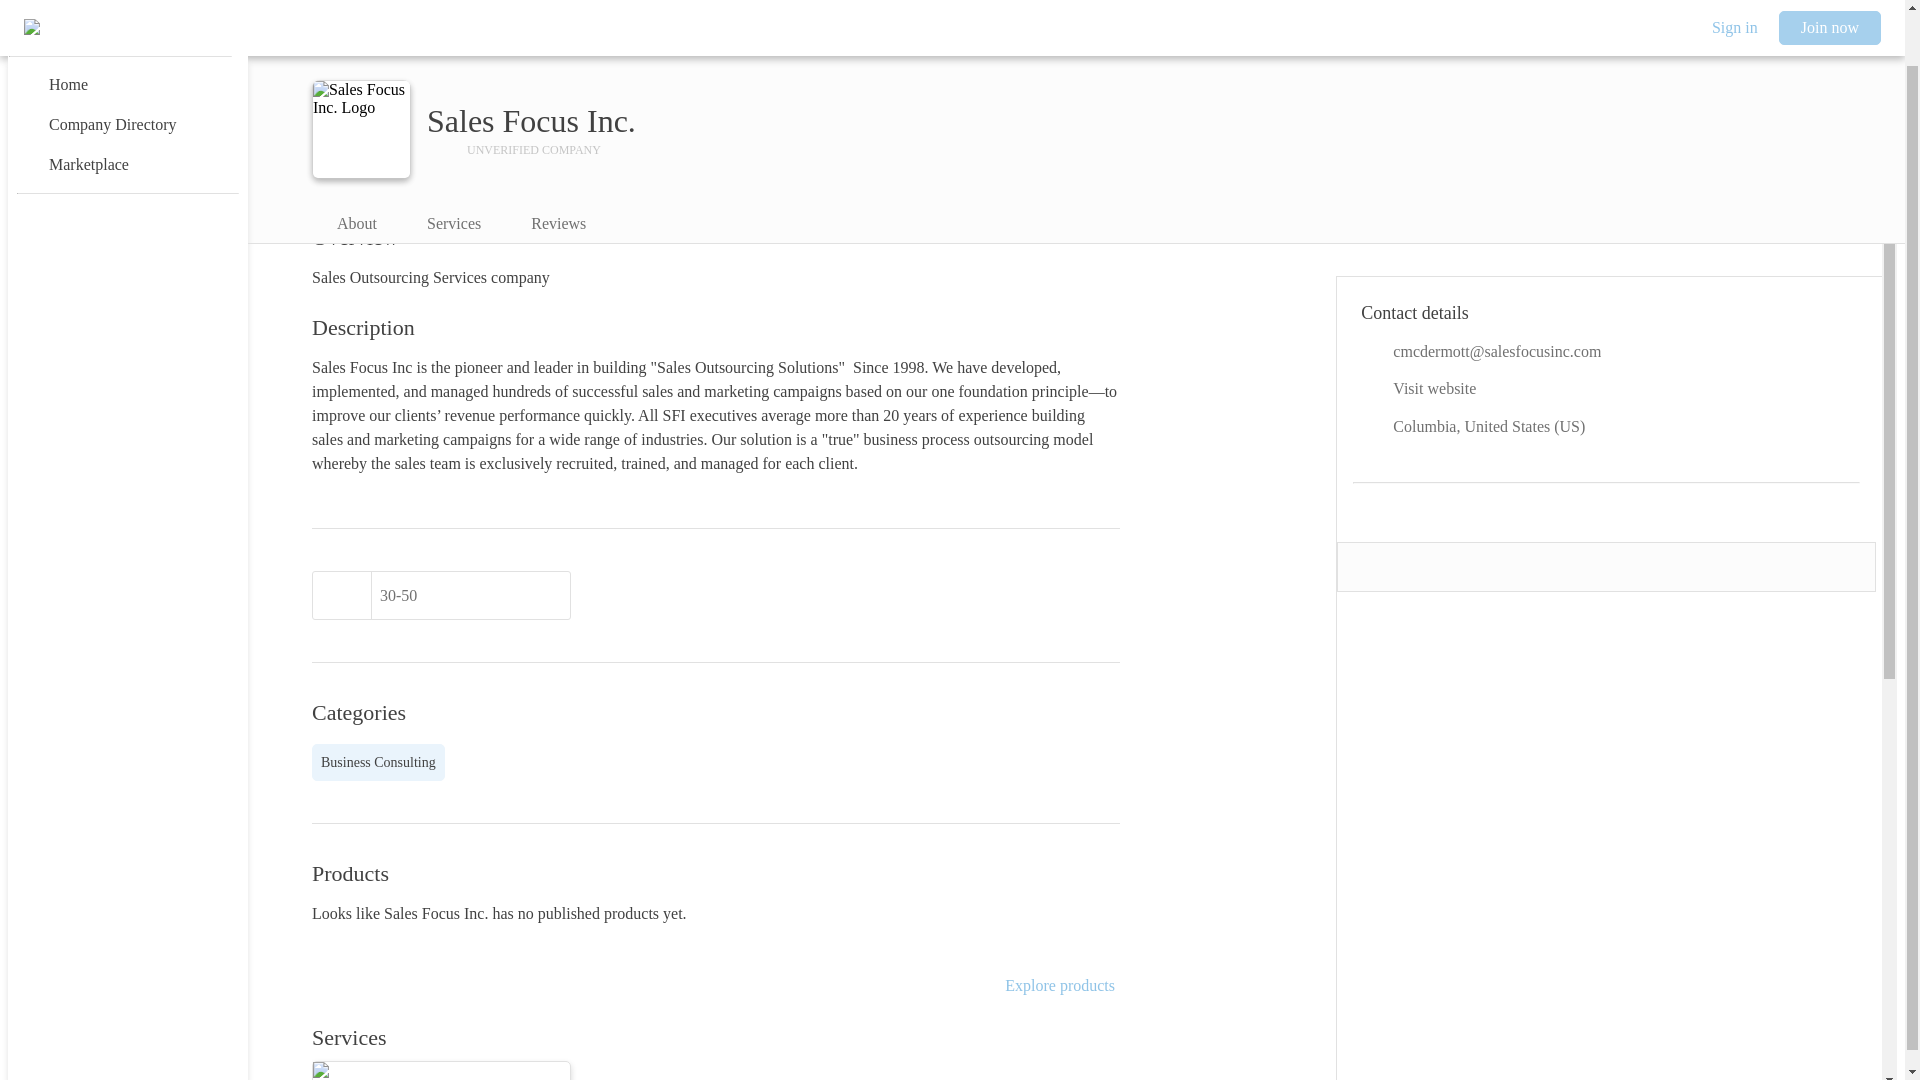 This screenshot has height=1080, width=1920. I want to click on Business Consulting, so click(378, 762).